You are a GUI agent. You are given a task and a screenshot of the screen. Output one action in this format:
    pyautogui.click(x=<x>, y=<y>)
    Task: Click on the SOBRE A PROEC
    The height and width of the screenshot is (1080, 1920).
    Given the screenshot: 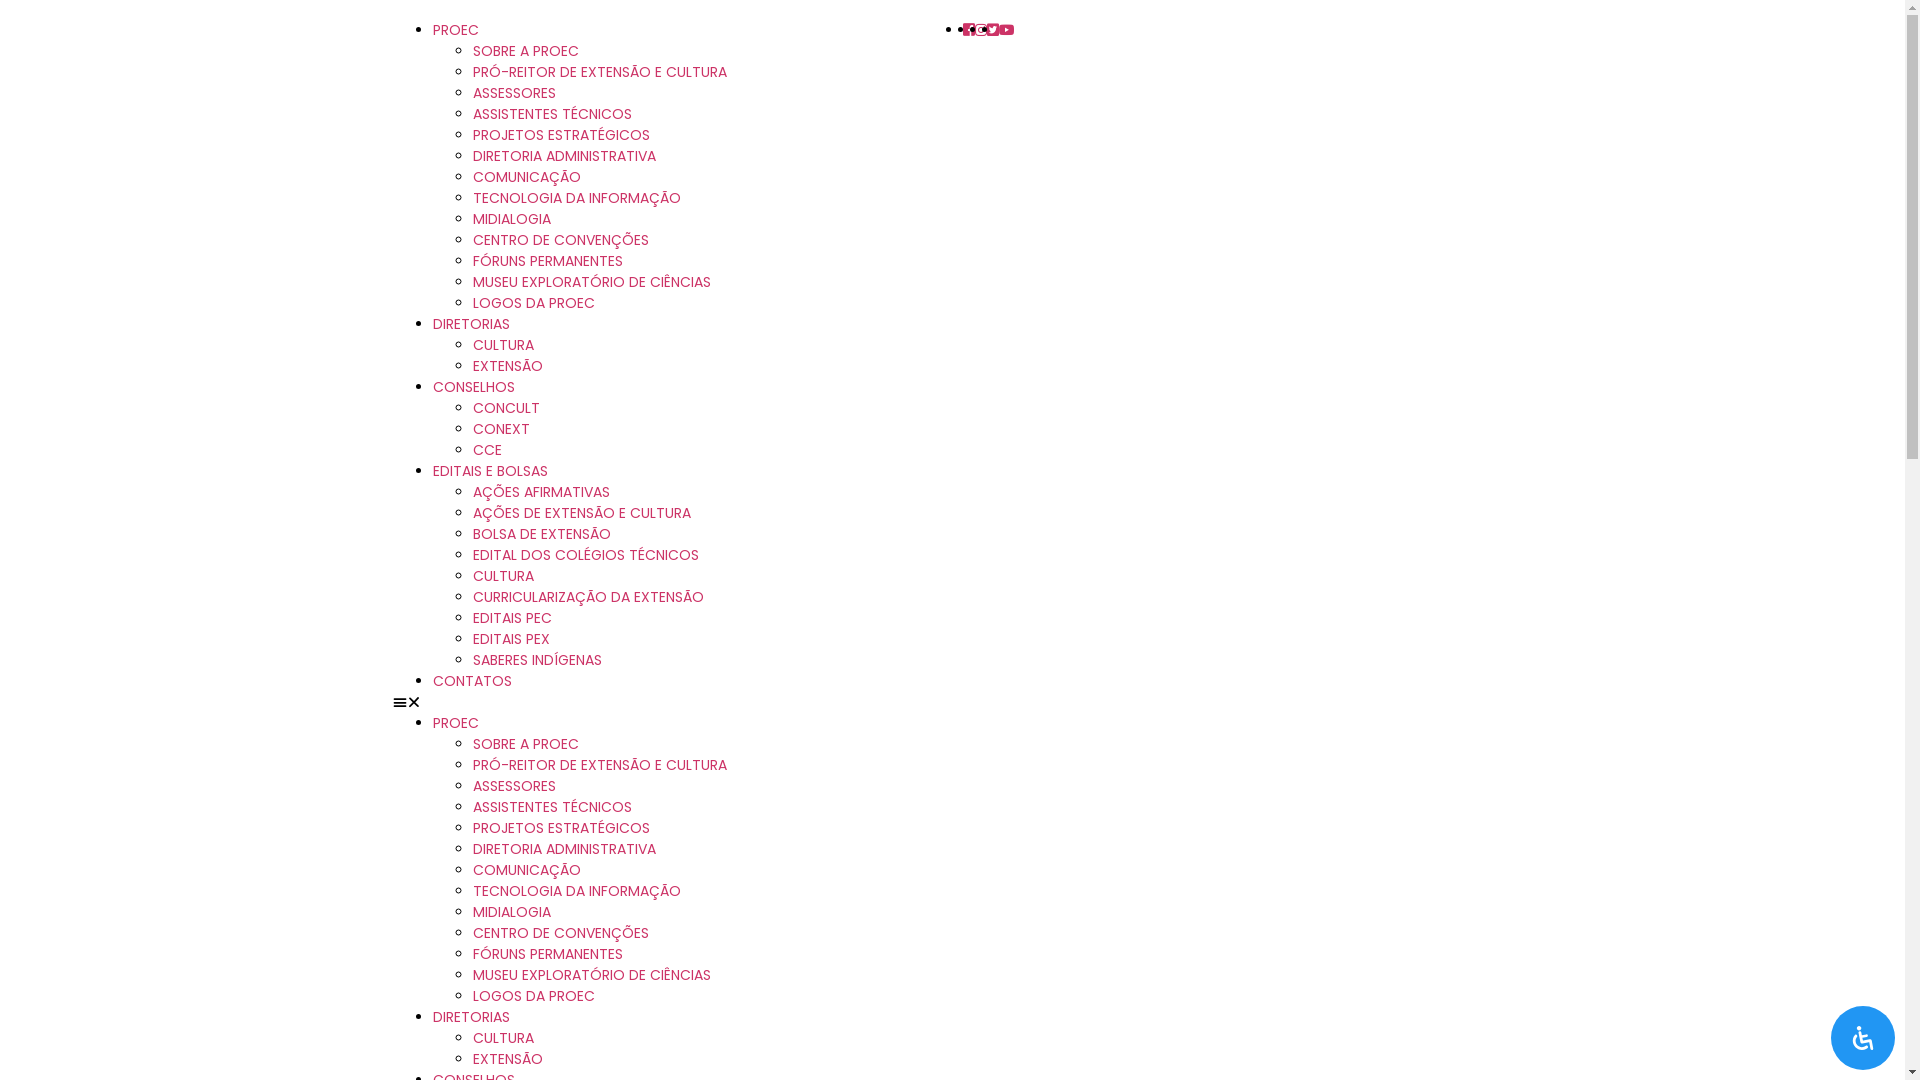 What is the action you would take?
    pyautogui.click(x=525, y=51)
    